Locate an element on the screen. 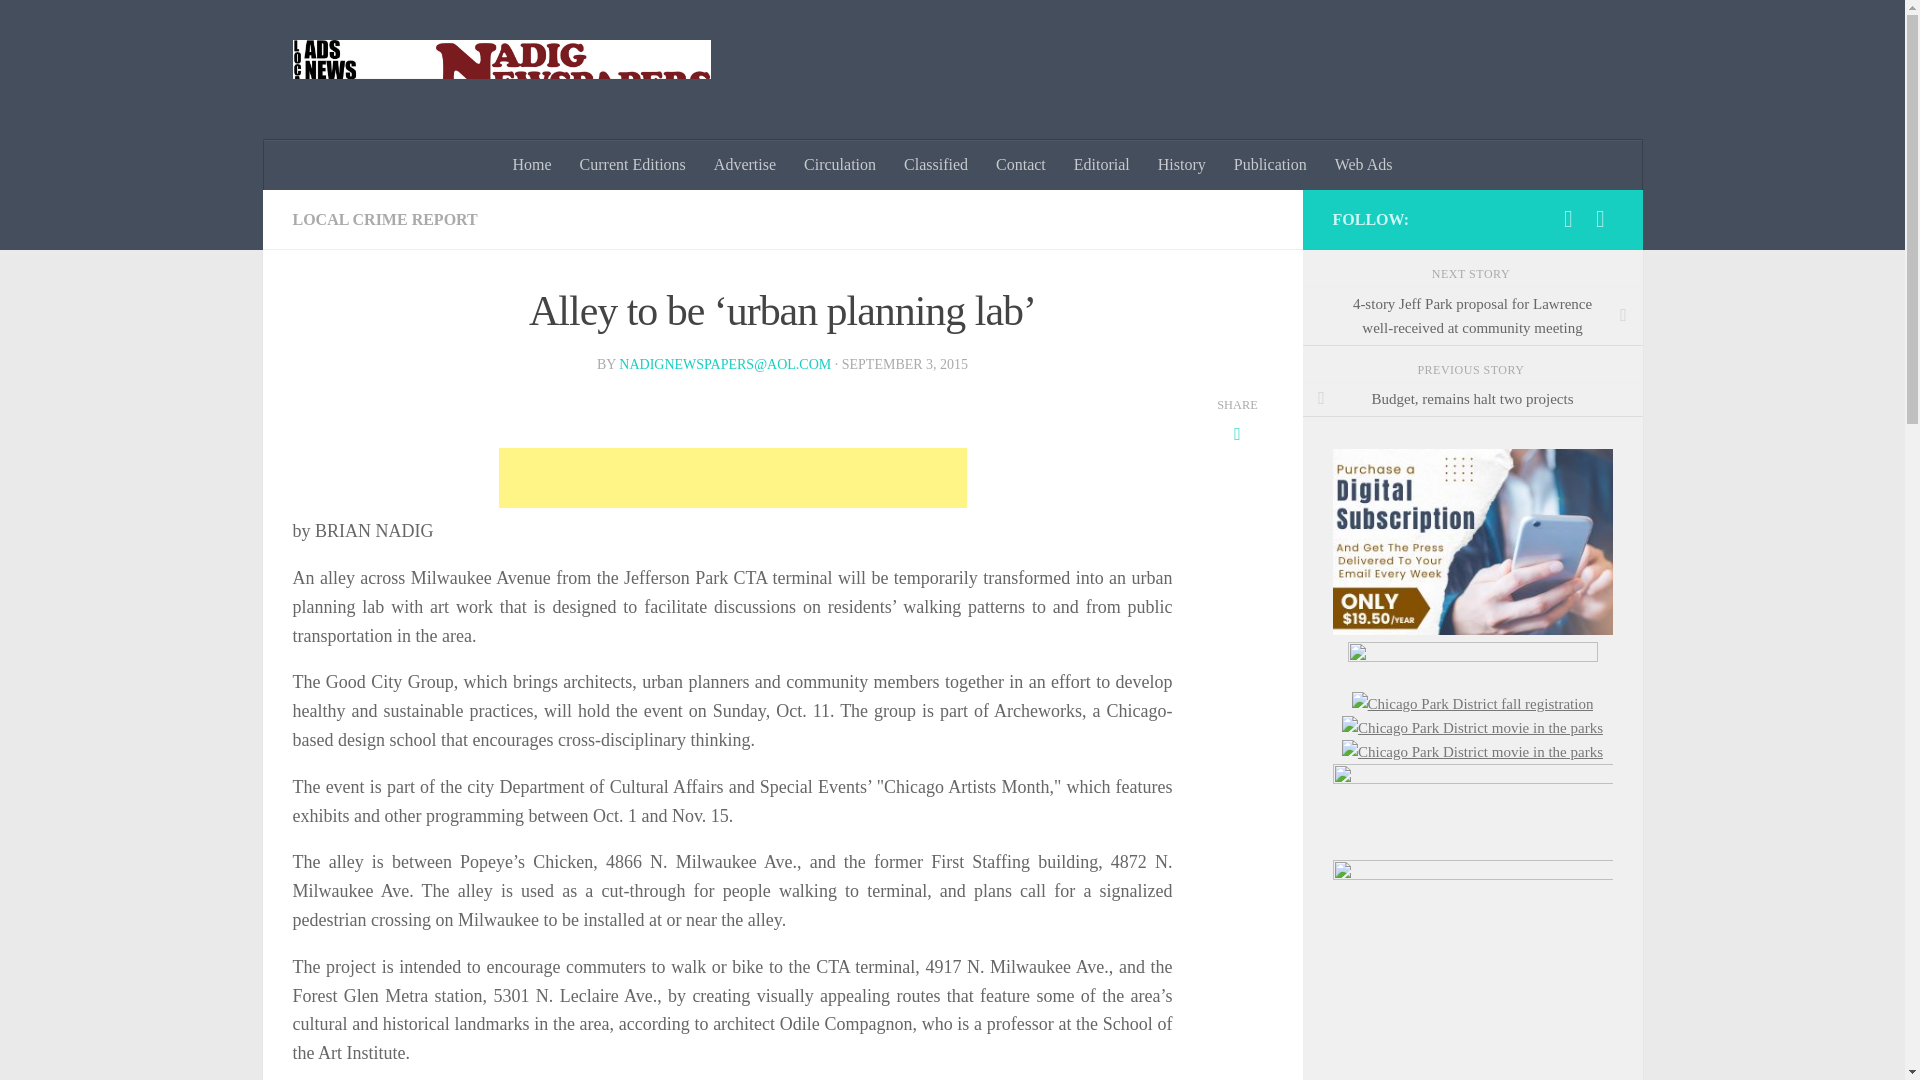  Web Ads is located at coordinates (1364, 165).